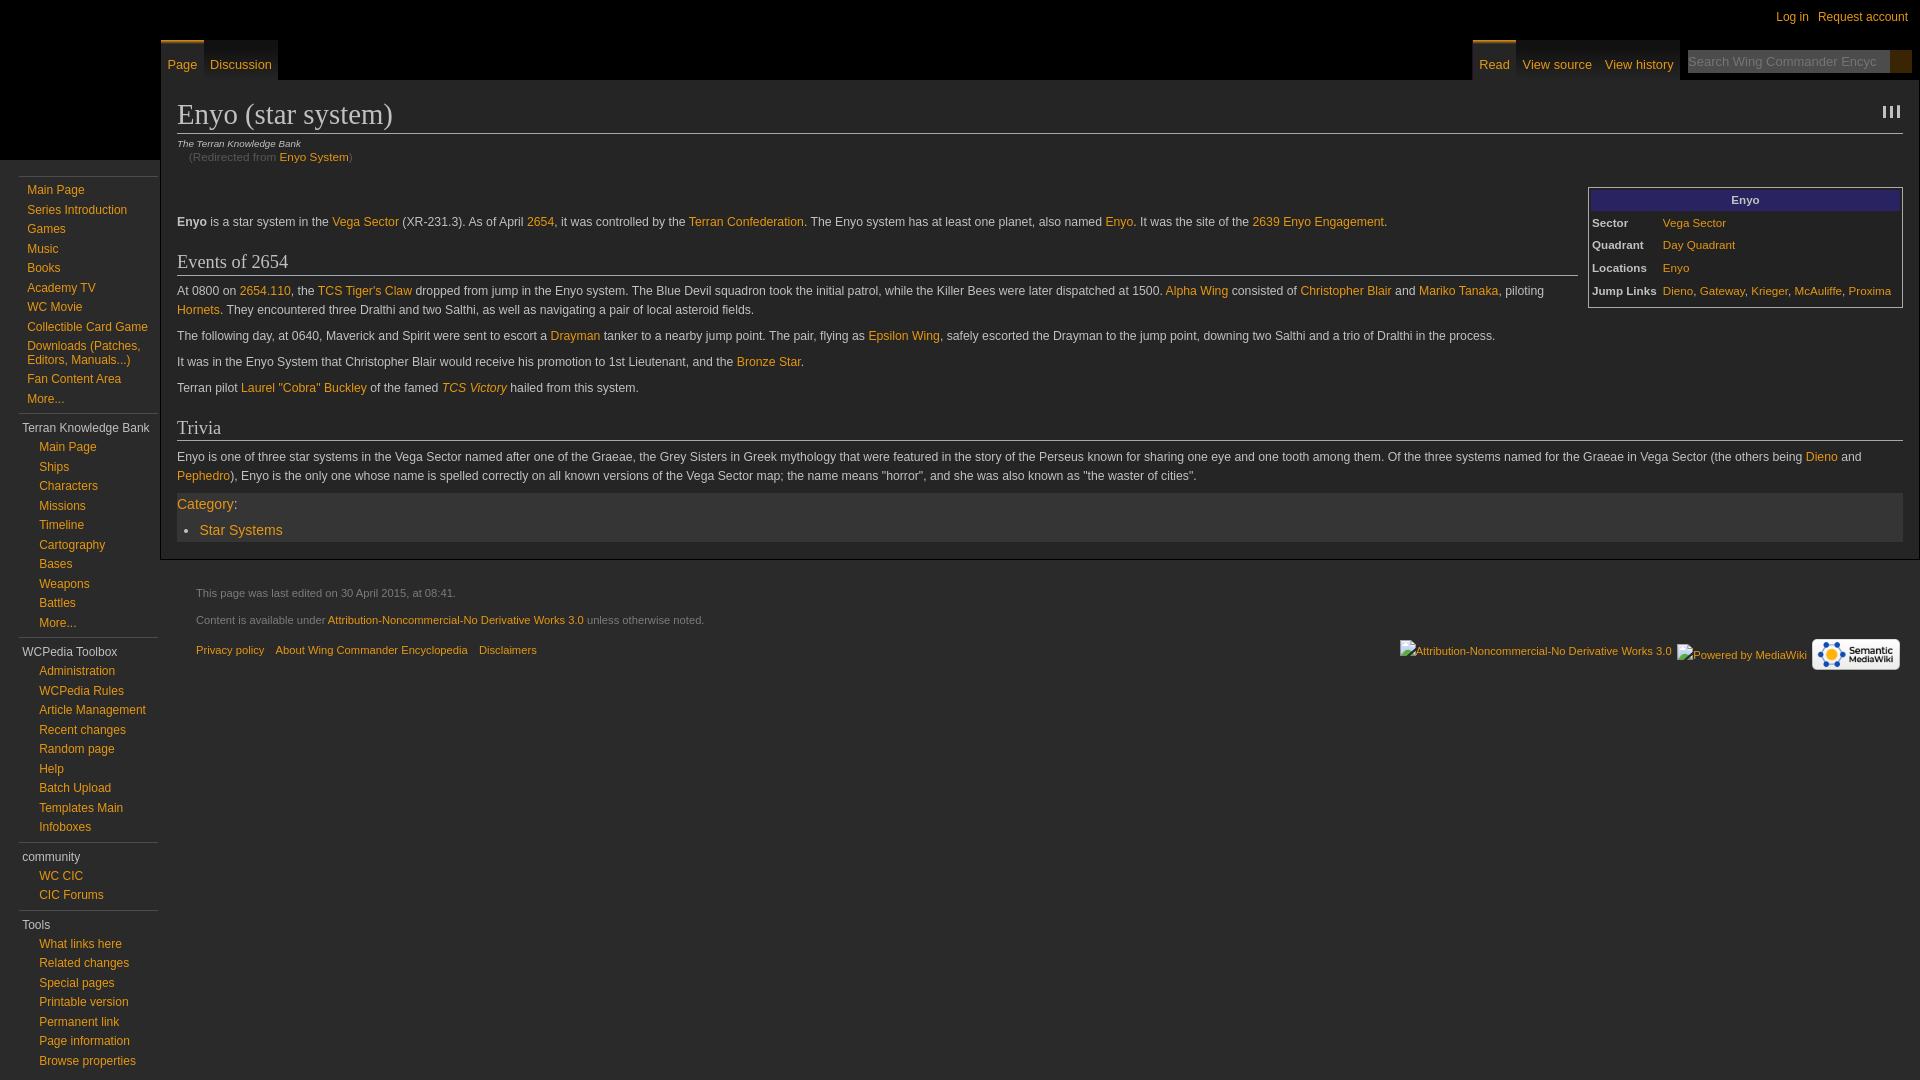 The width and height of the screenshot is (1920, 1080). I want to click on Go, so click(1900, 60).